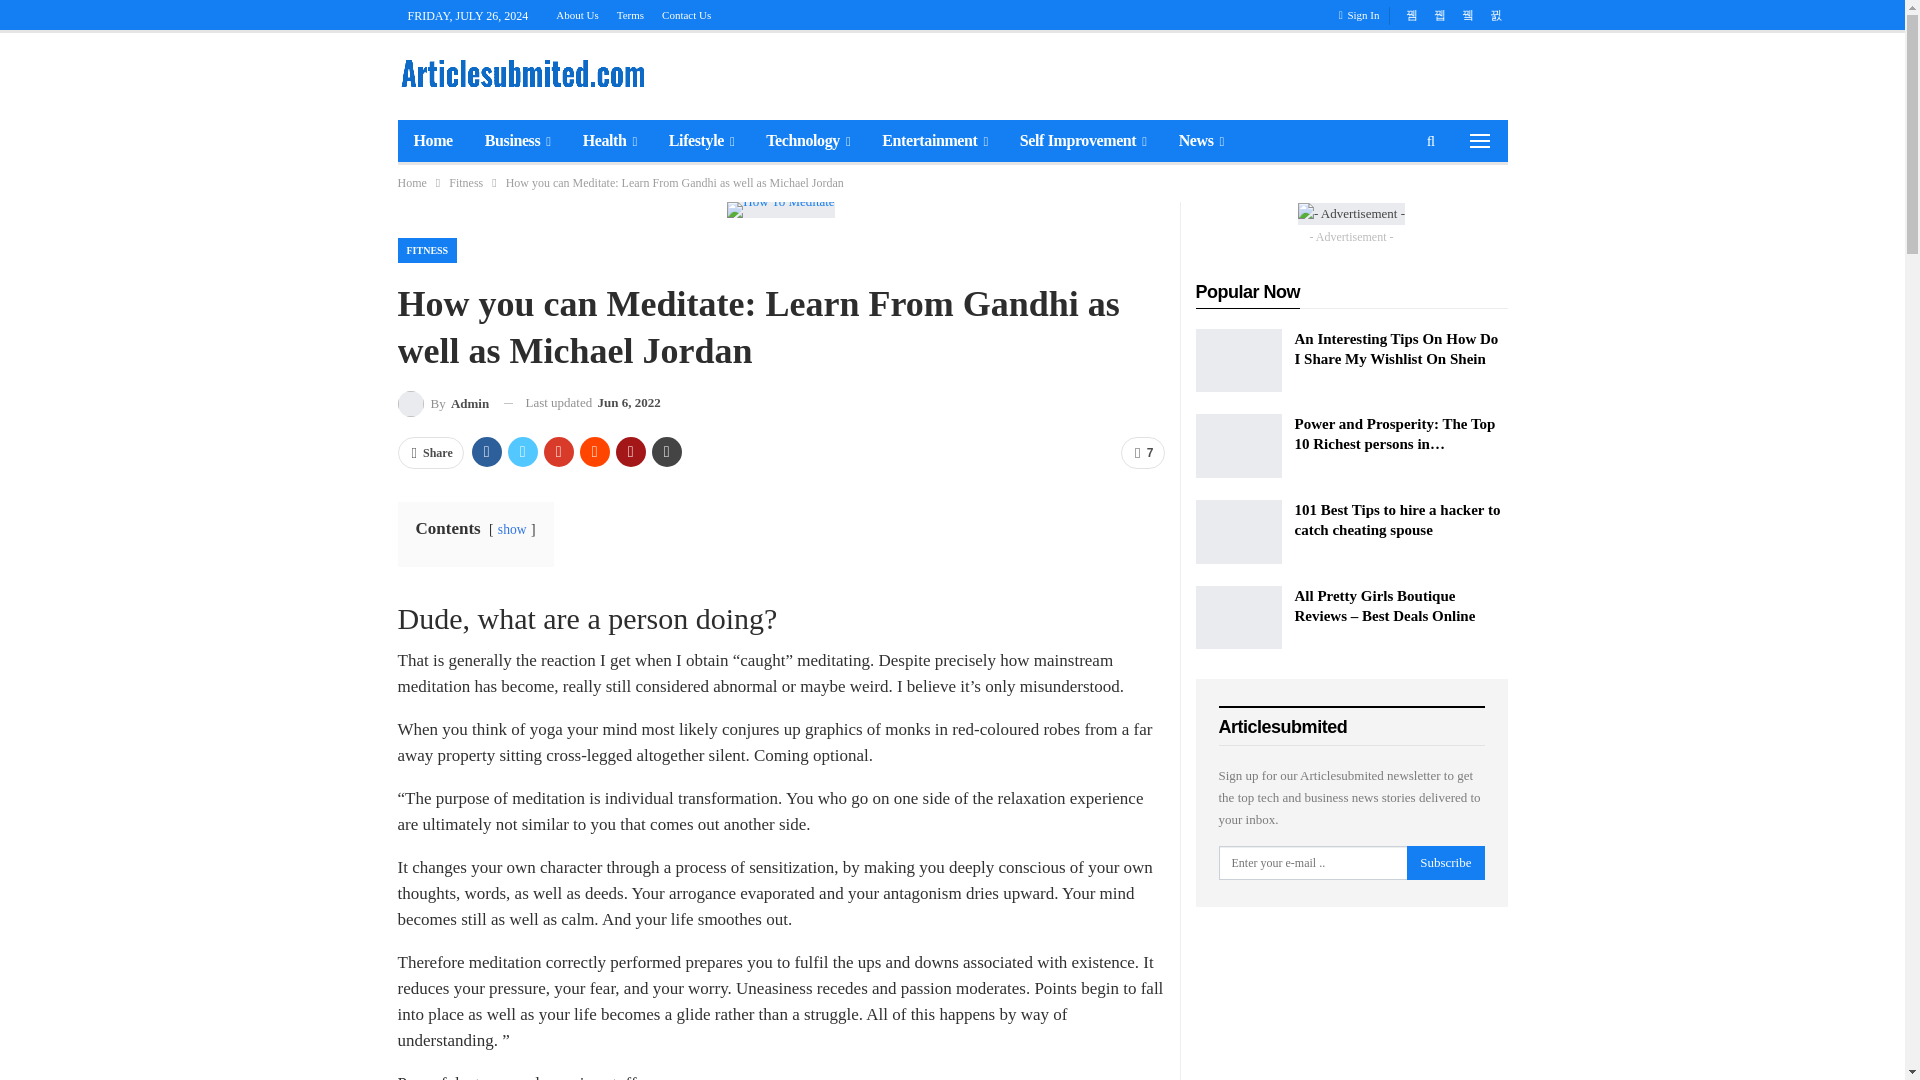 Image resolution: width=1920 pixels, height=1080 pixels. What do you see at coordinates (1363, 15) in the screenshot?
I see `Sign In` at bounding box center [1363, 15].